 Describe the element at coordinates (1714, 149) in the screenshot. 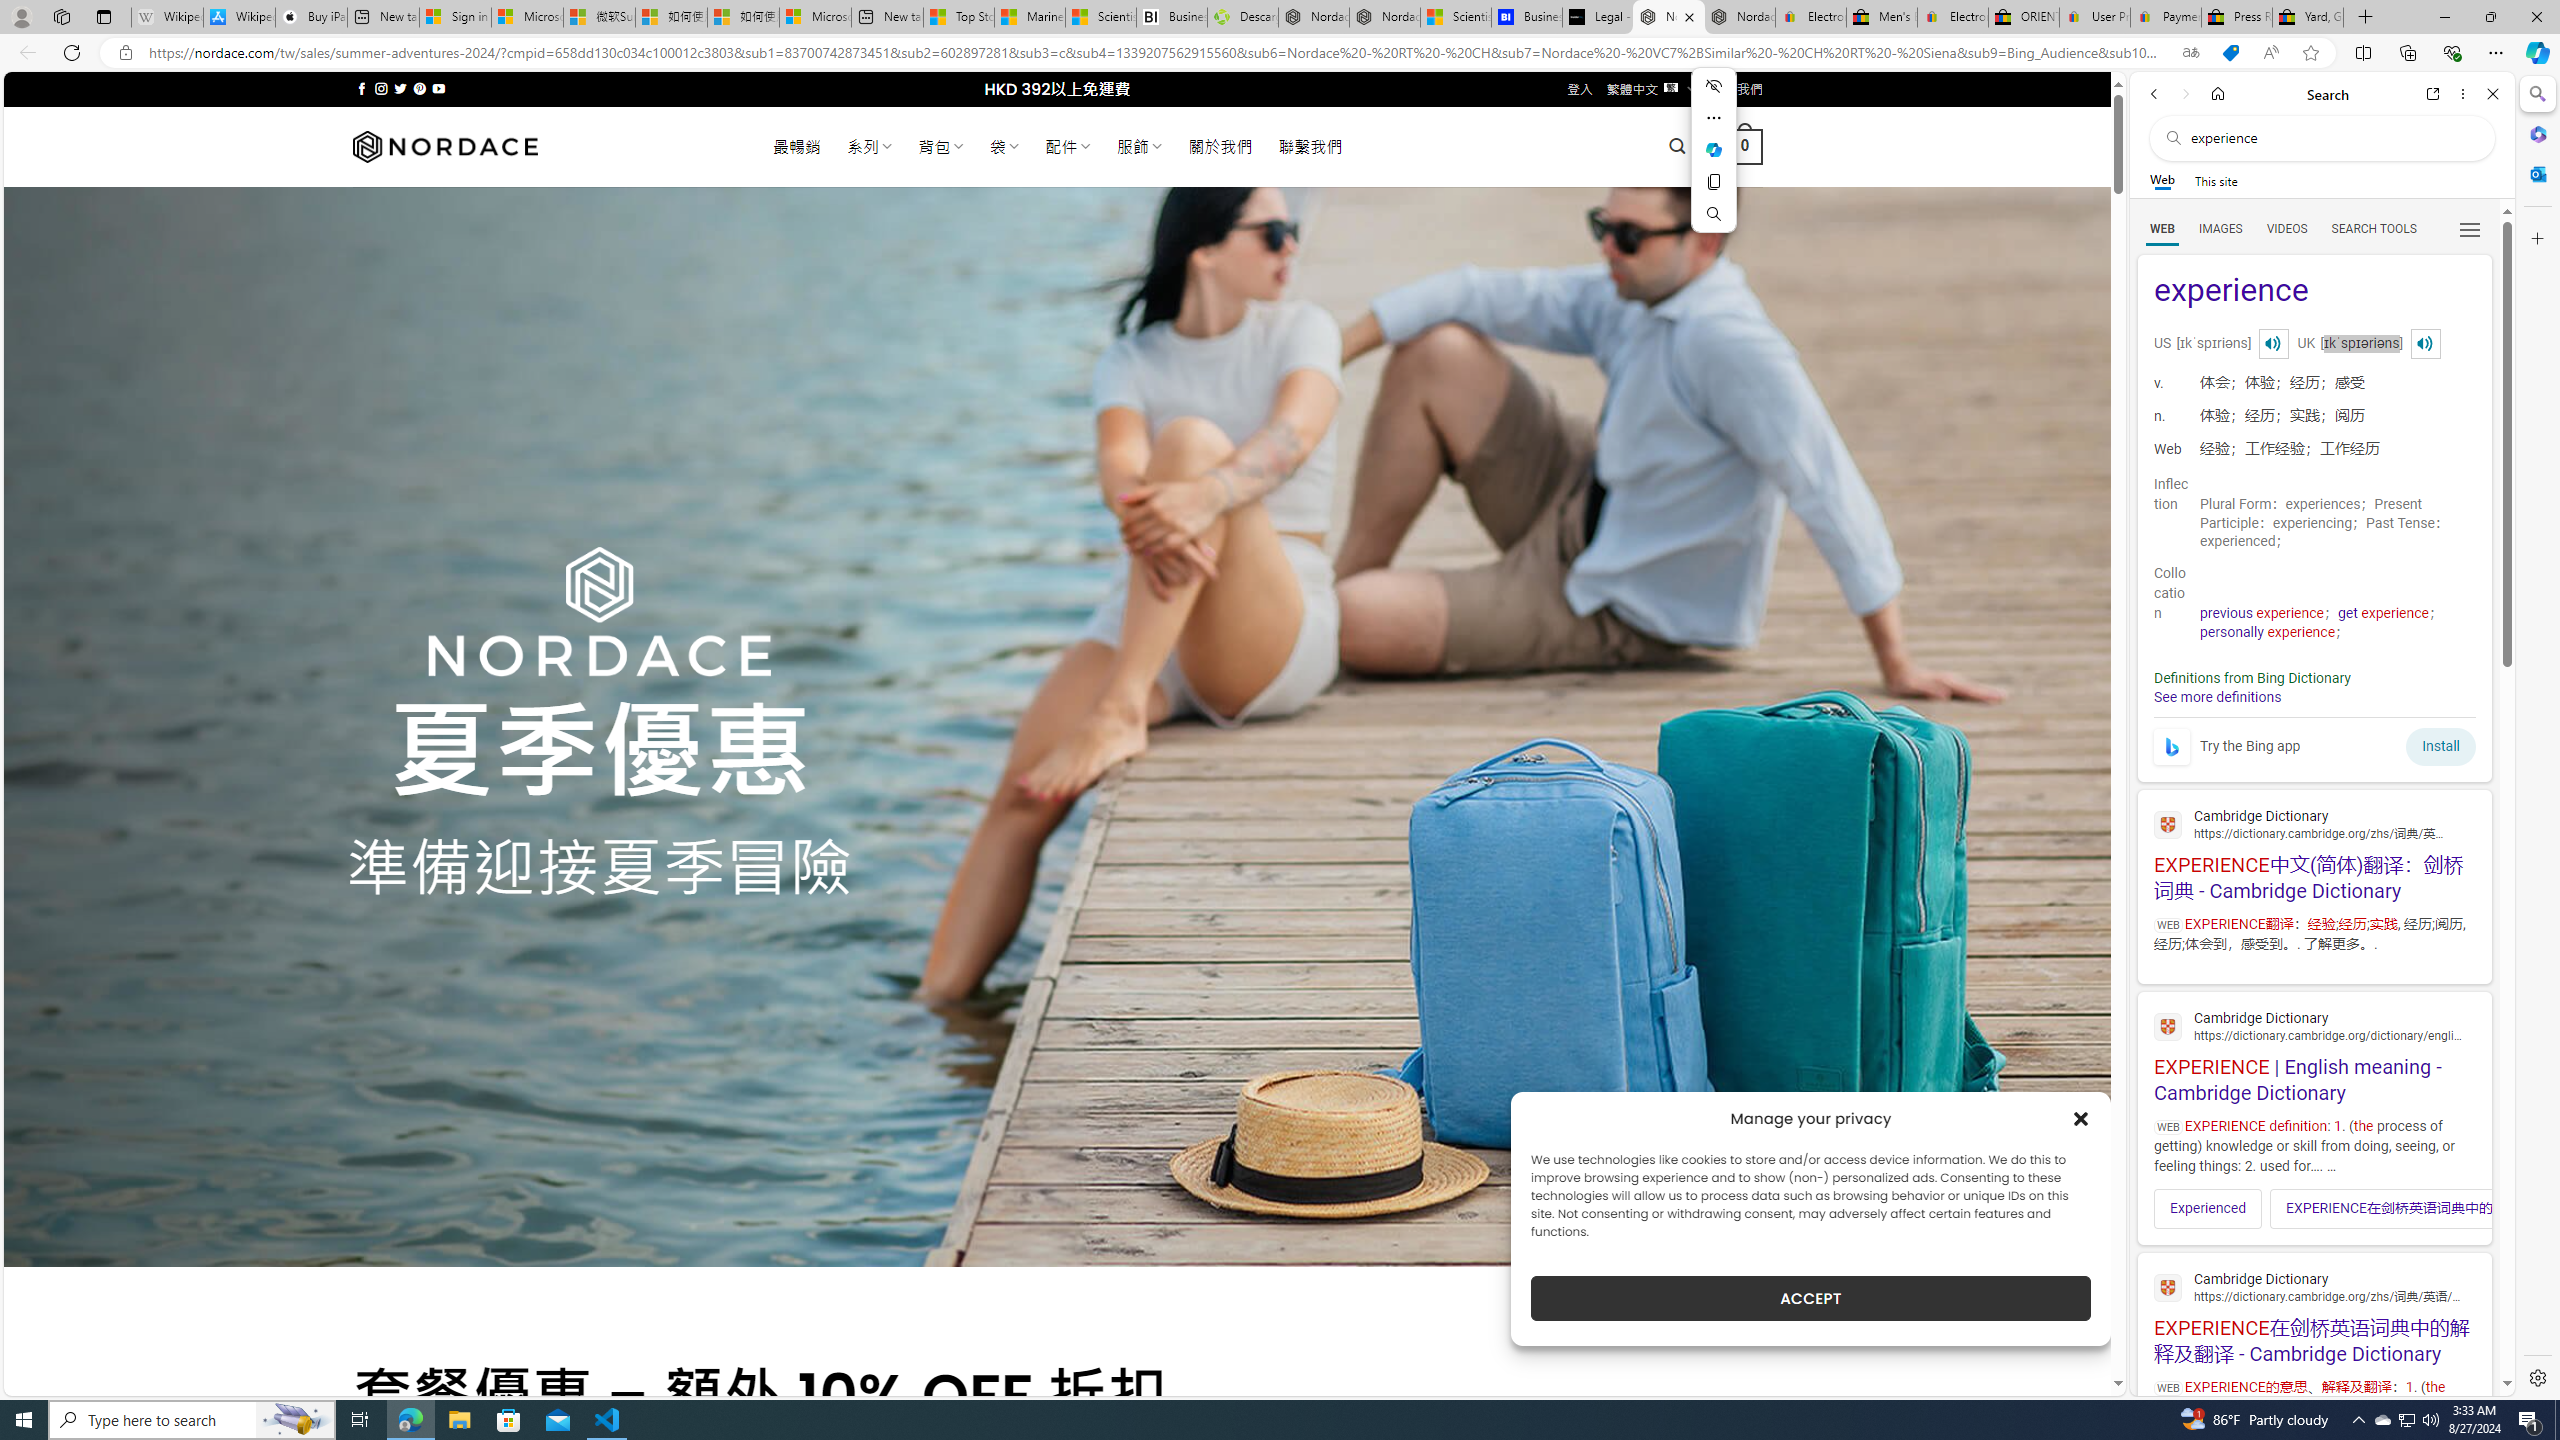

I see `Ask Copilot` at that location.